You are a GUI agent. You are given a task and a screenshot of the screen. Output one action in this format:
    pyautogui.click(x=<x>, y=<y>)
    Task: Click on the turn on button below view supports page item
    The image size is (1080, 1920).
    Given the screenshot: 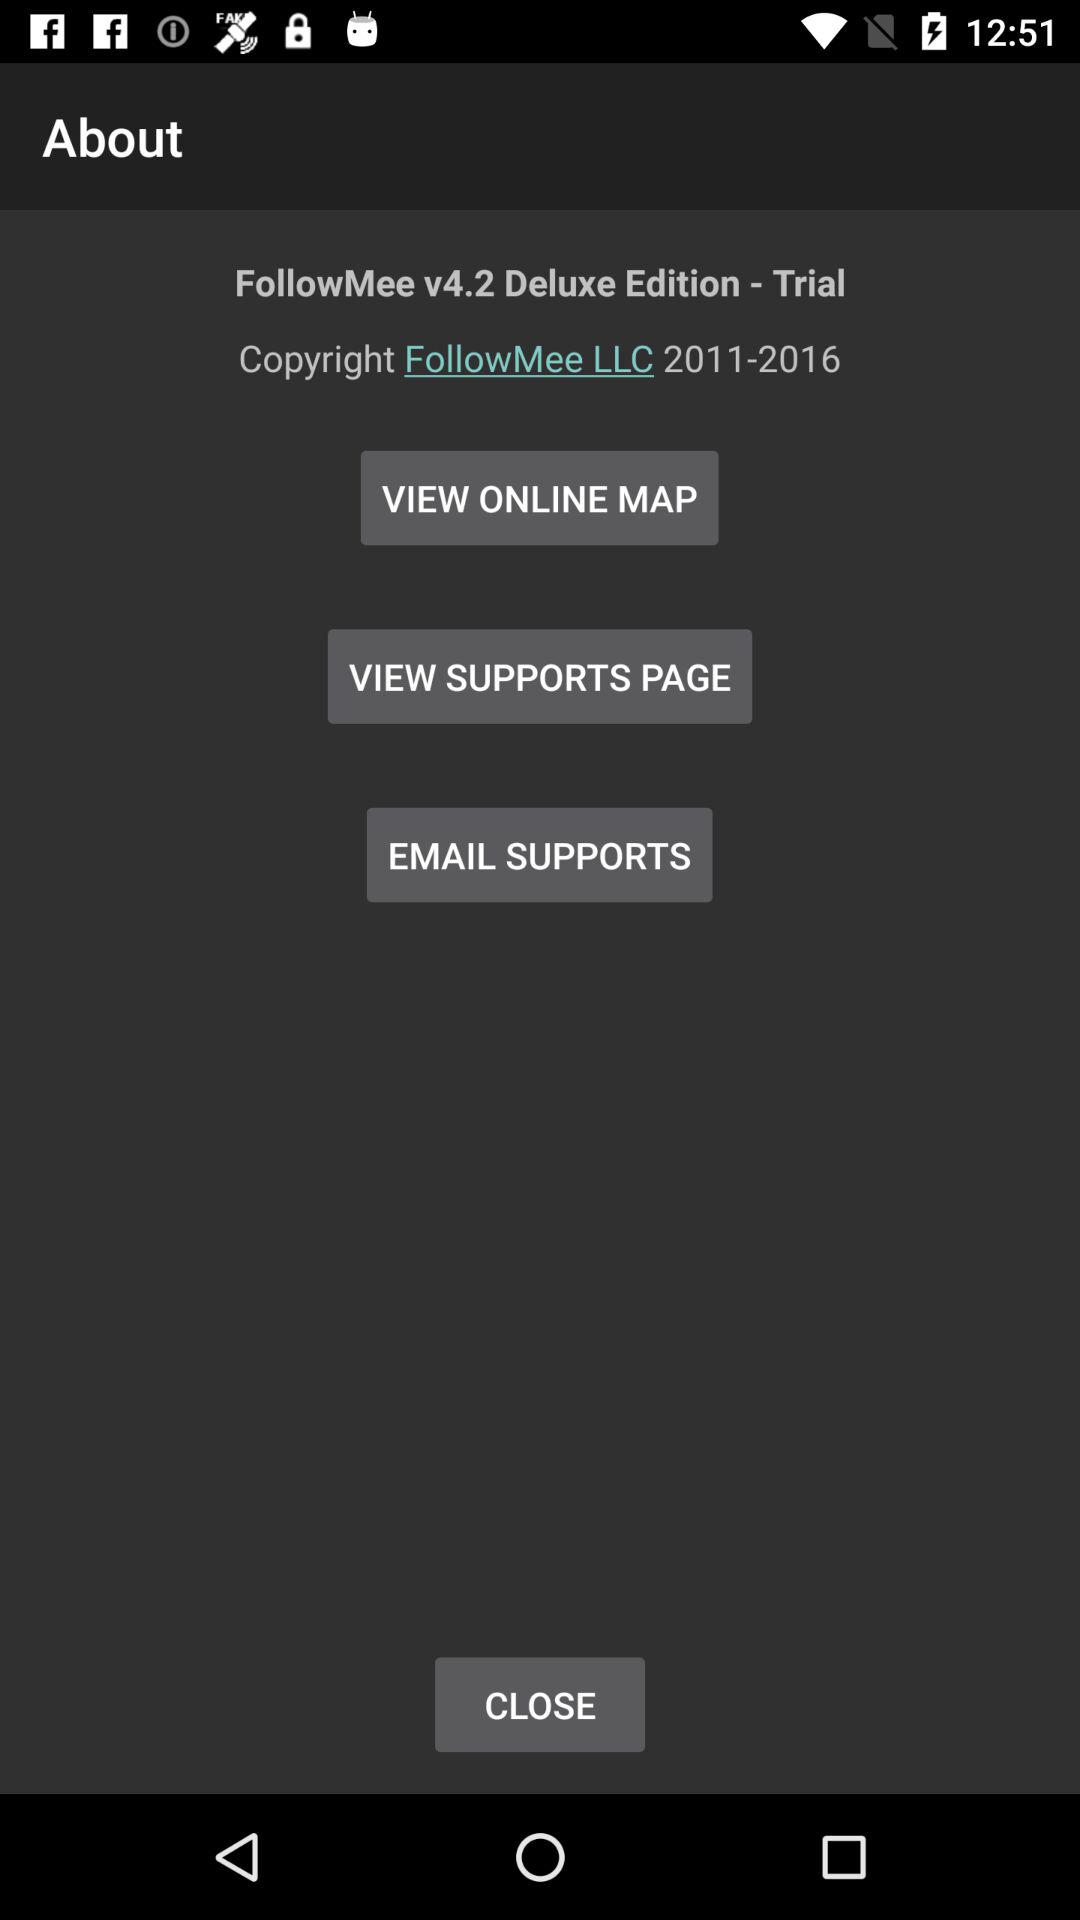 What is the action you would take?
    pyautogui.click(x=539, y=854)
    